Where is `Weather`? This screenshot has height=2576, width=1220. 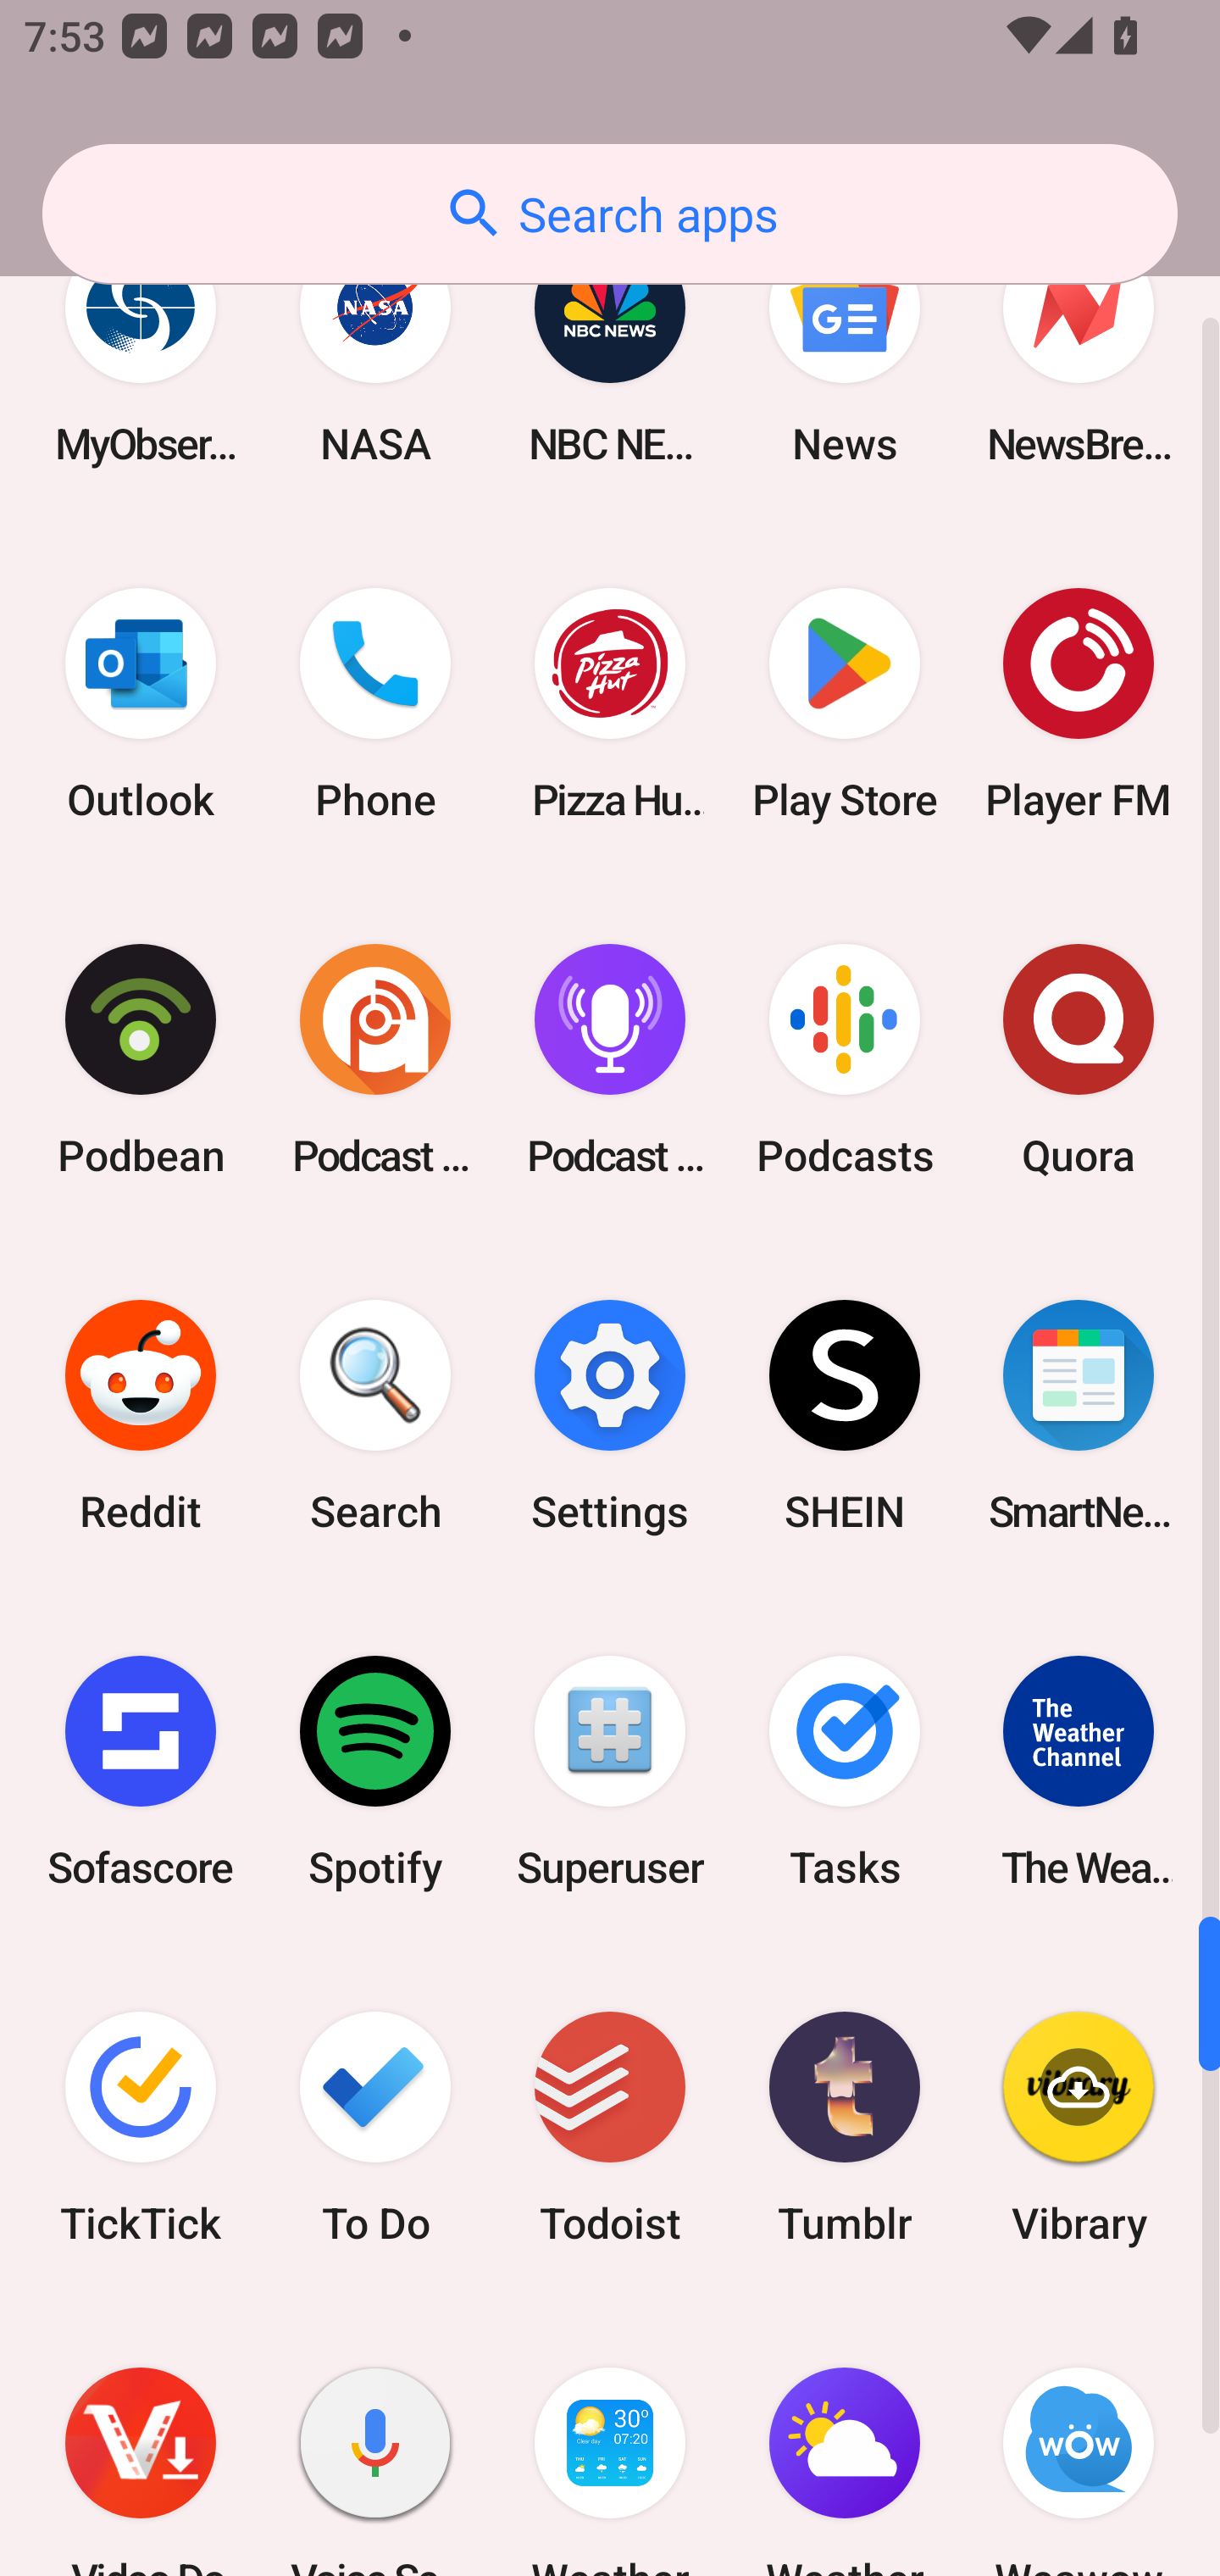 Weather is located at coordinates (844, 2440).